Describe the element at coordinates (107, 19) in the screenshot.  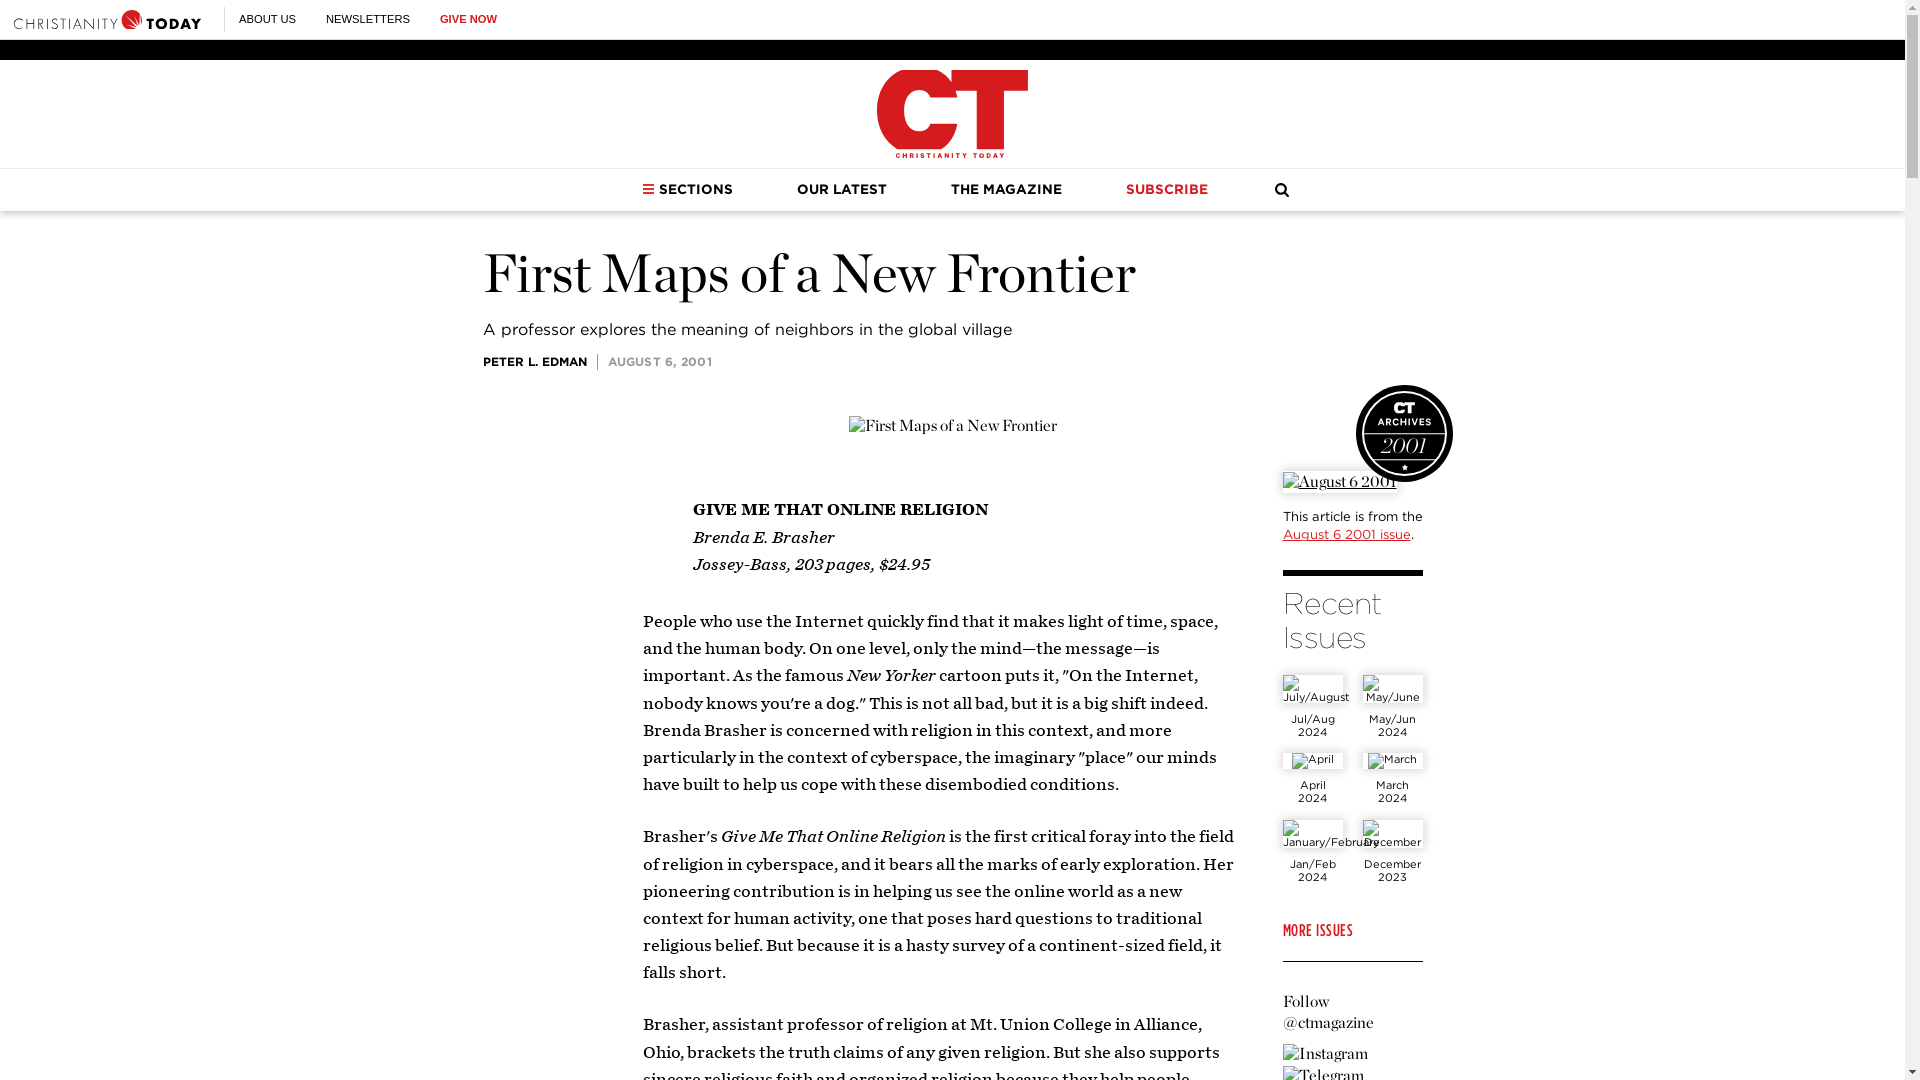
I see `Christianity Today` at that location.